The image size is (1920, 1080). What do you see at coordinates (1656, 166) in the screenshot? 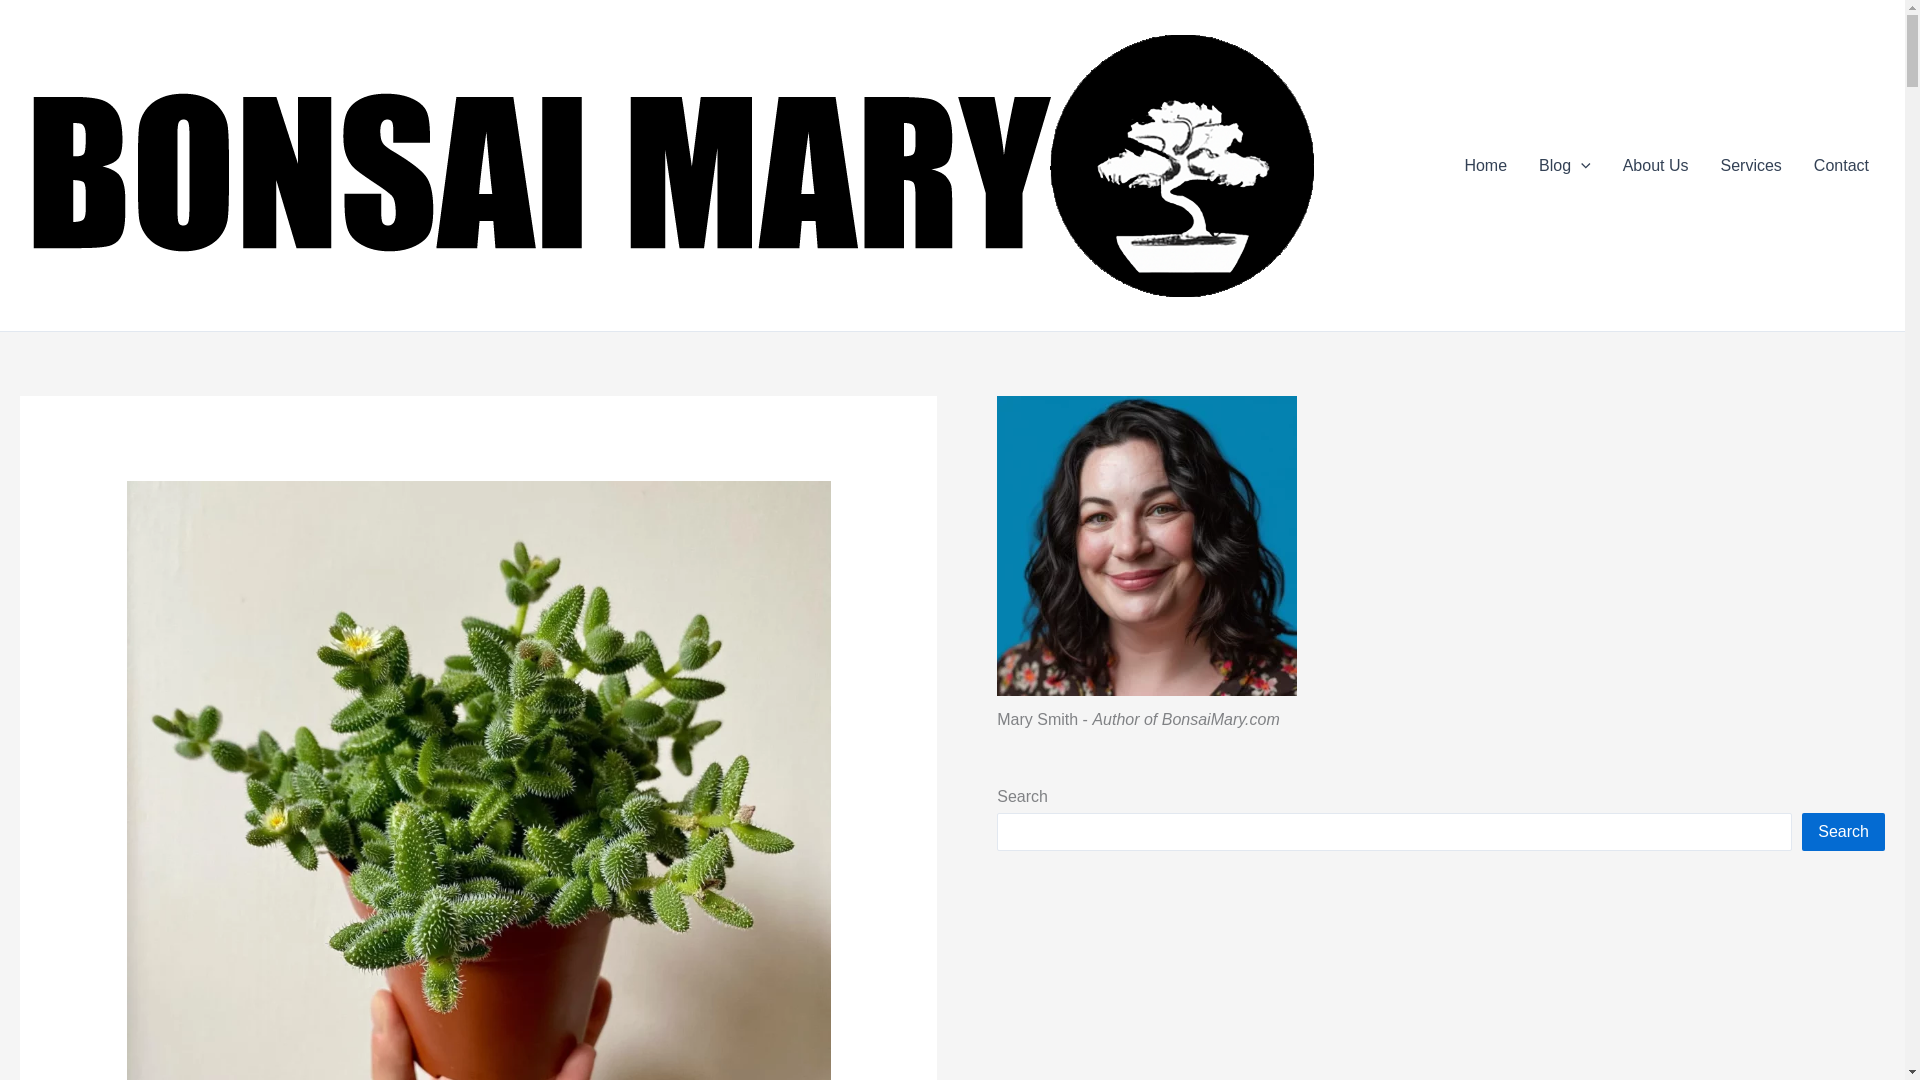
I see `About Us` at bounding box center [1656, 166].